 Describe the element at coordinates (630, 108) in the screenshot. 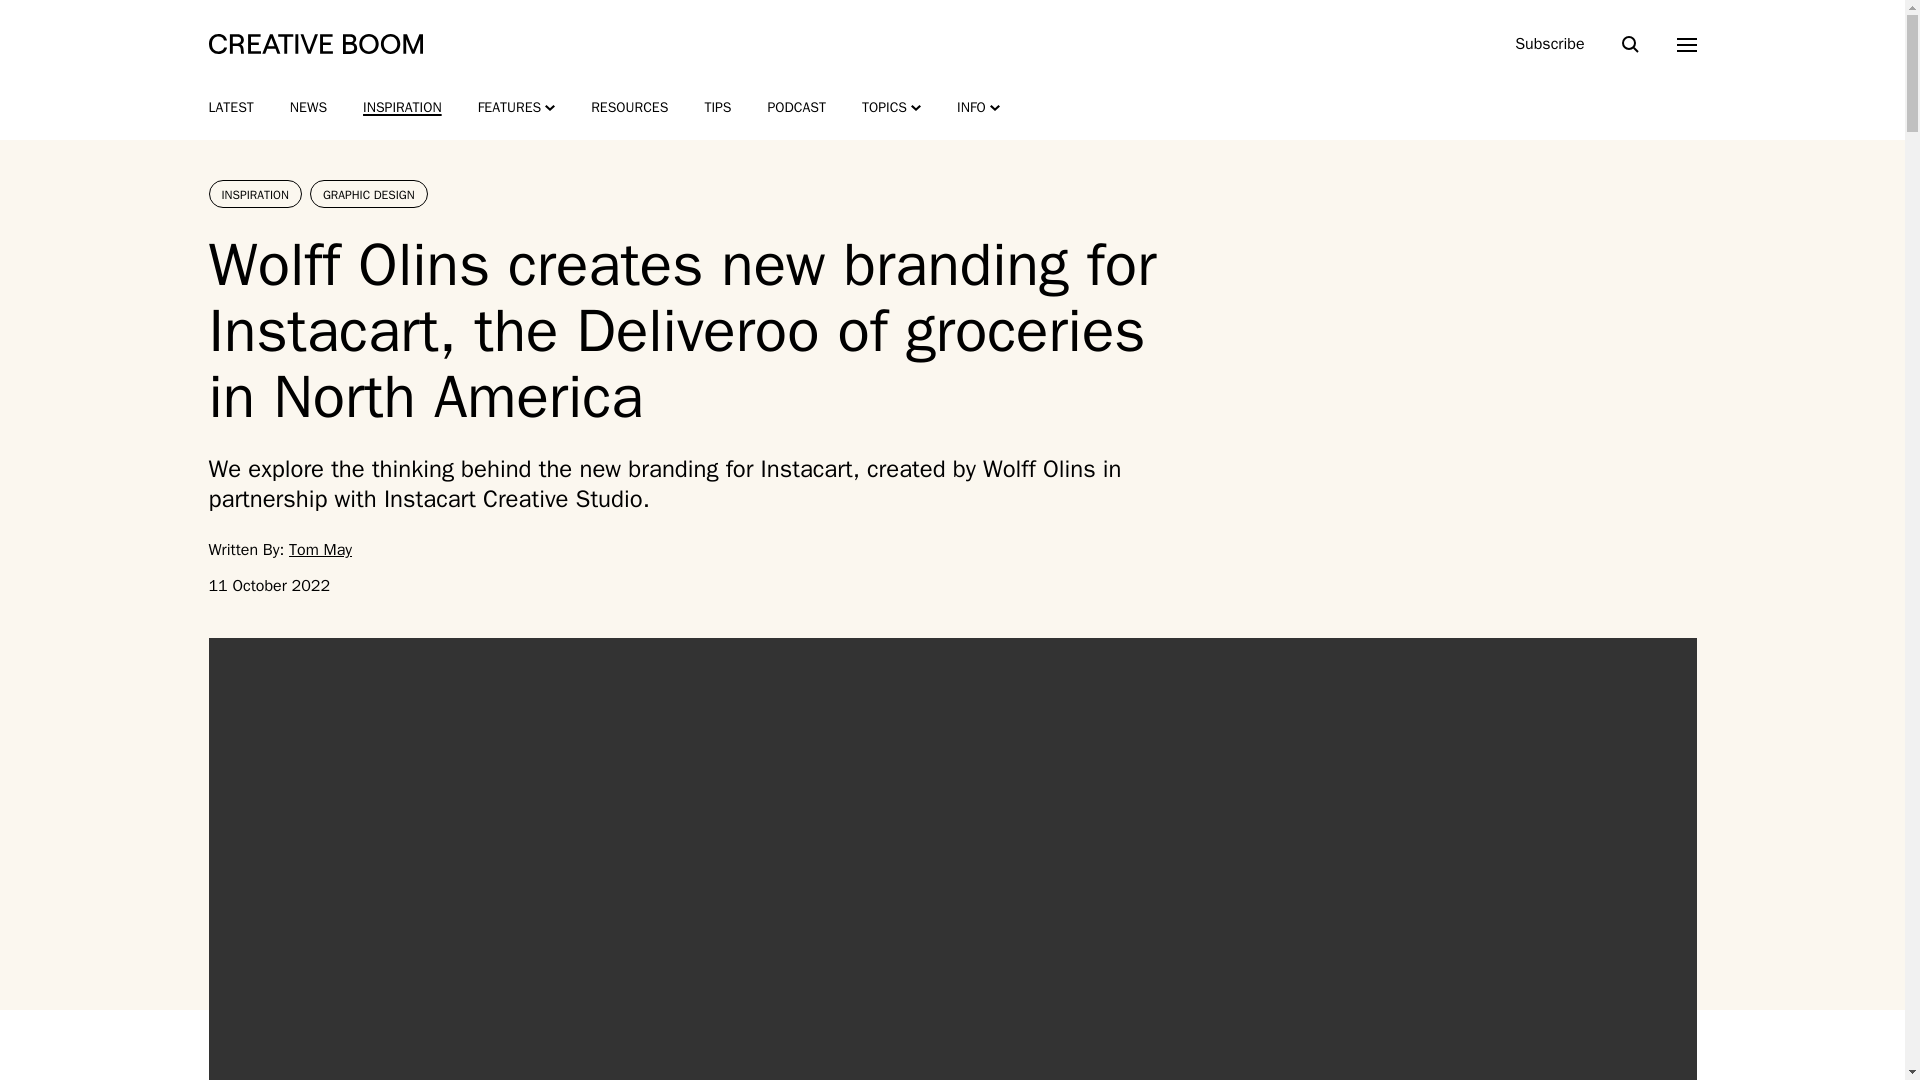

I see `RESOURCES` at that location.